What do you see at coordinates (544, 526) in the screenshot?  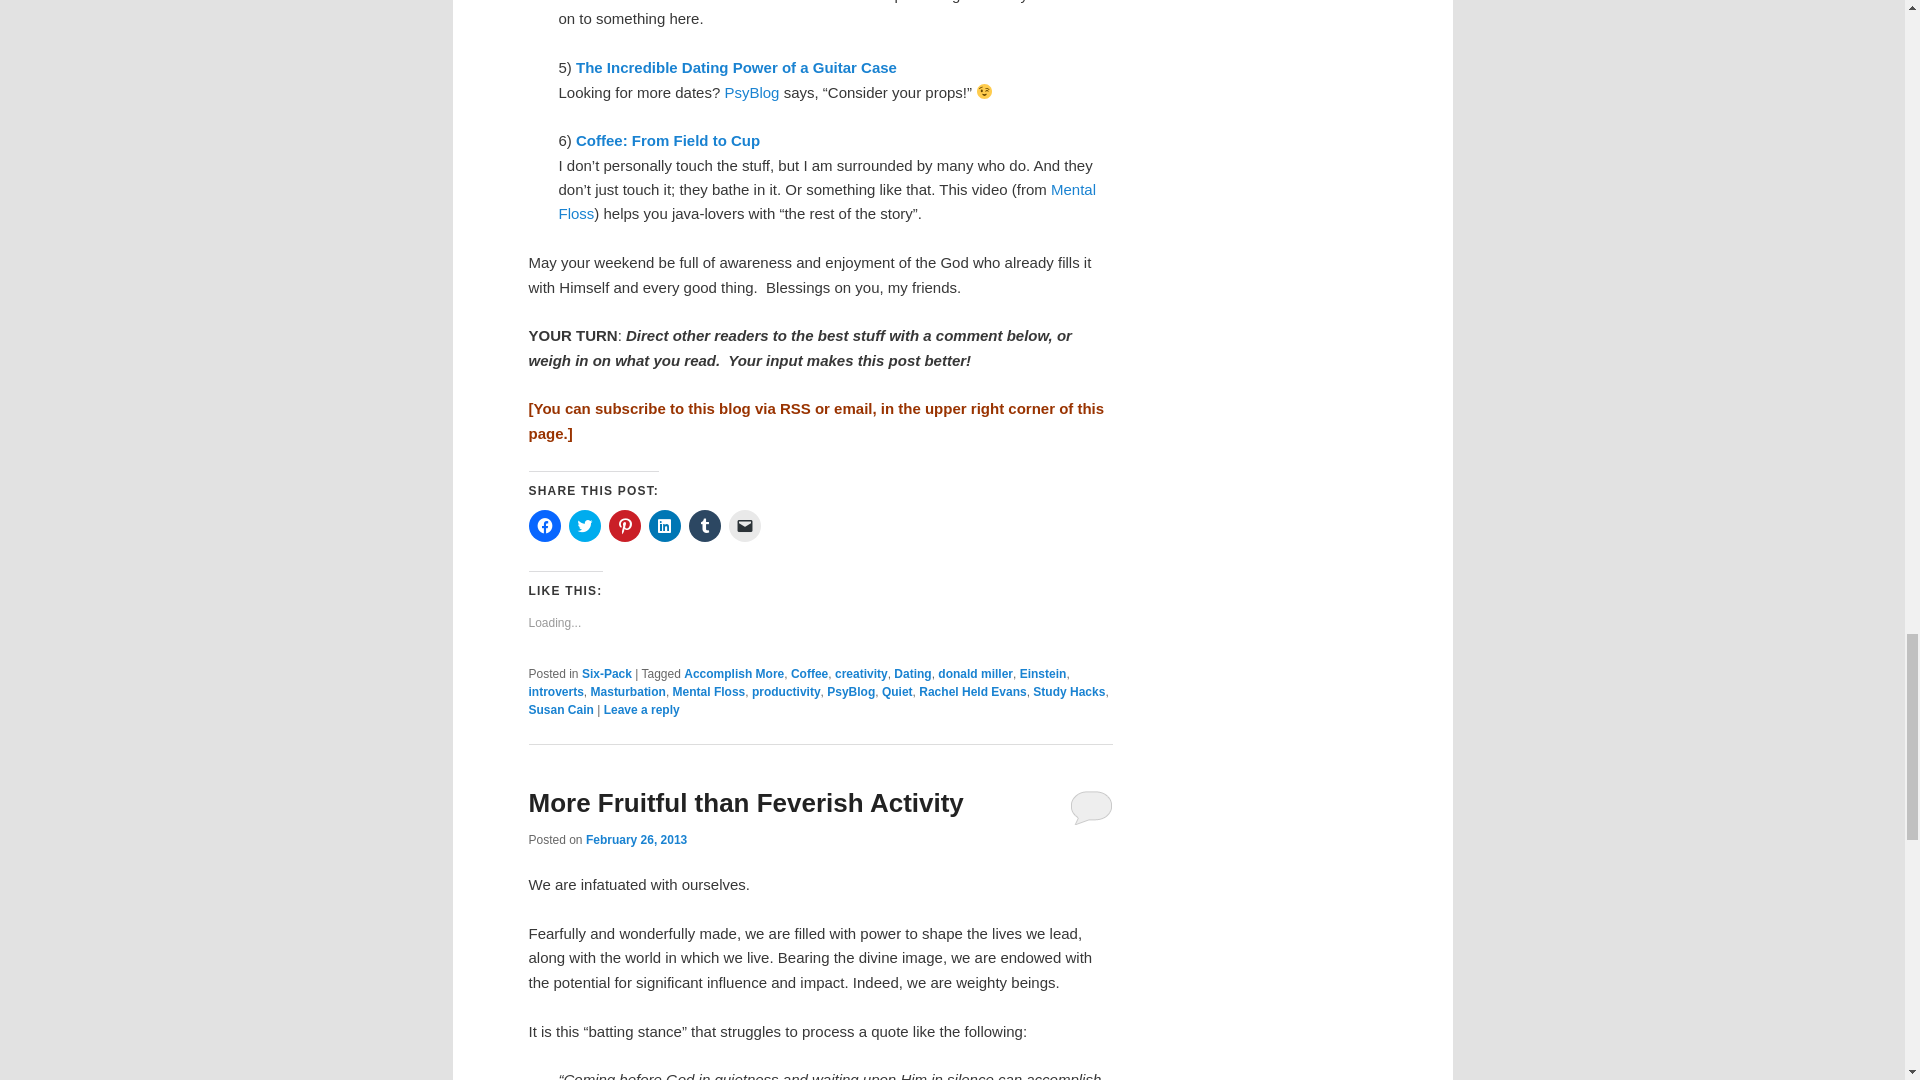 I see `Click to share on Facebook` at bounding box center [544, 526].